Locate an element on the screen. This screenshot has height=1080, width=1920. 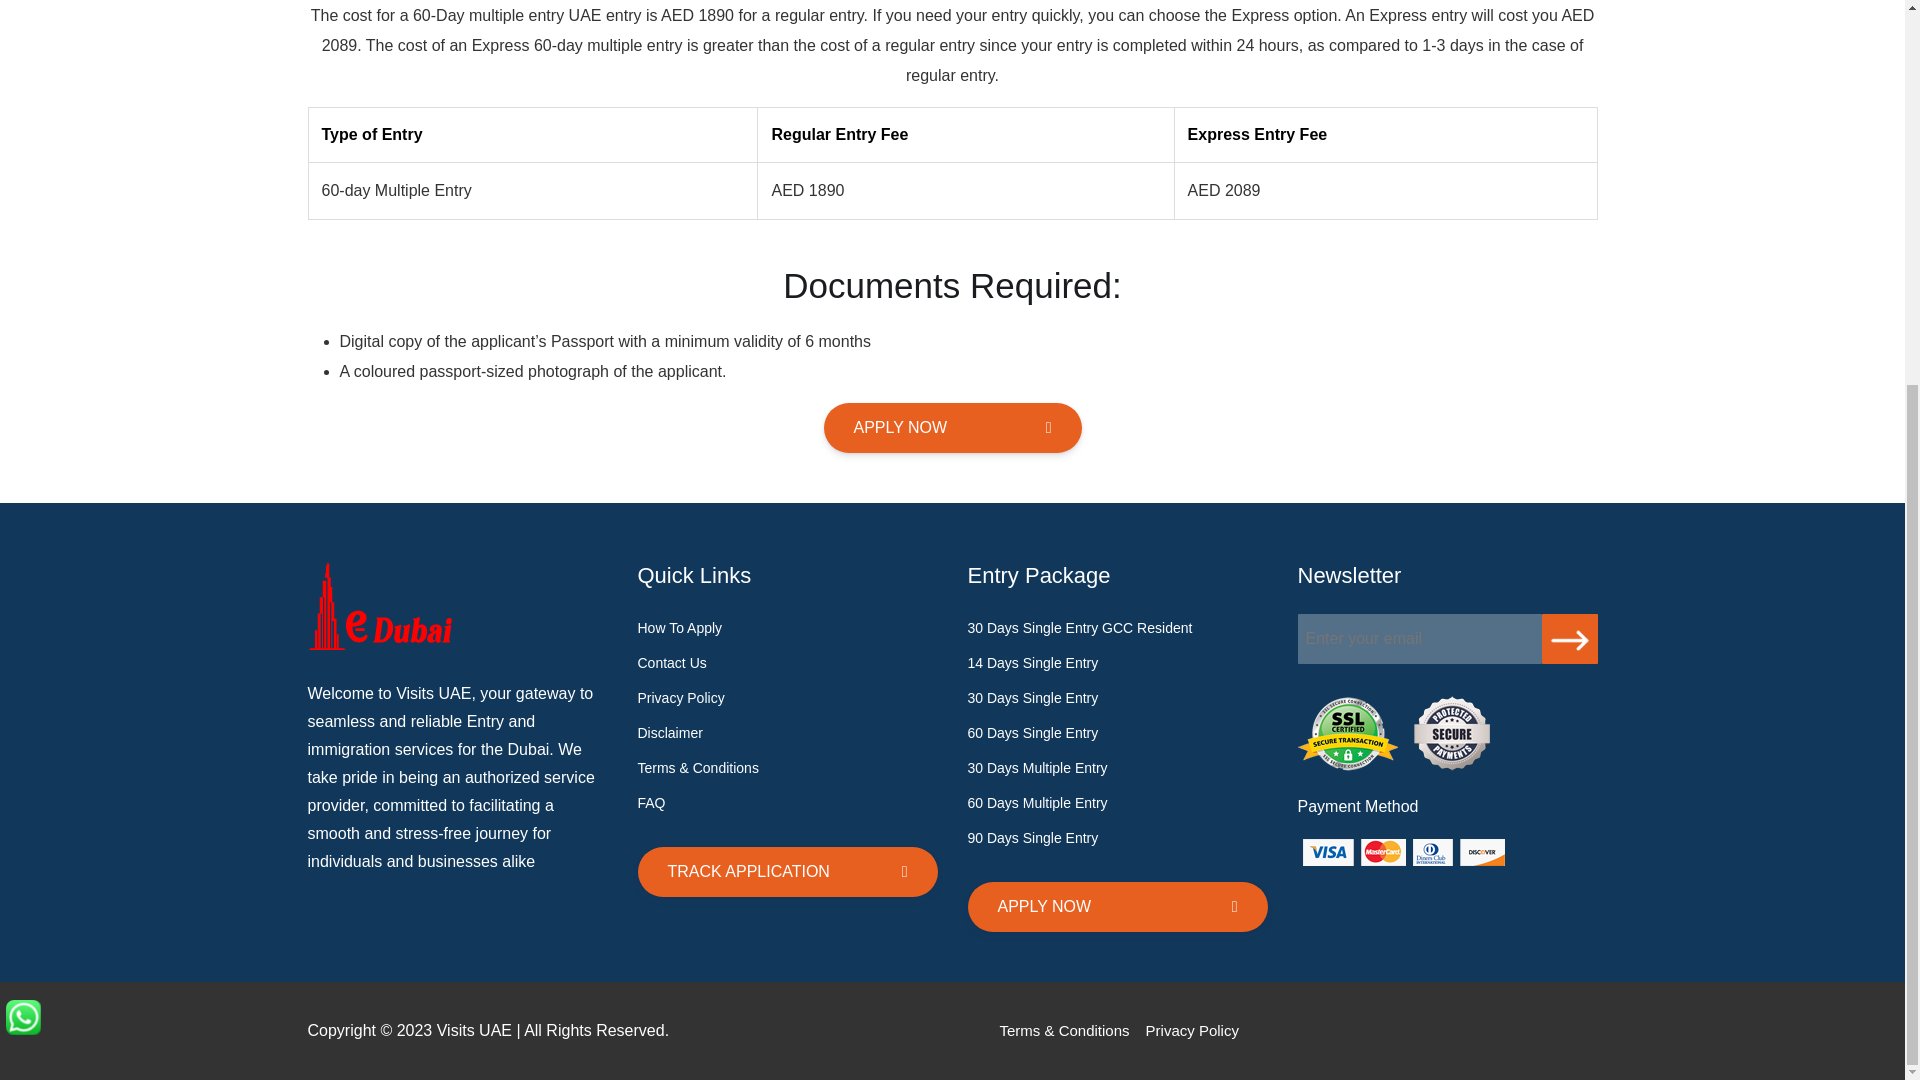
FAQ is located at coordinates (652, 802).